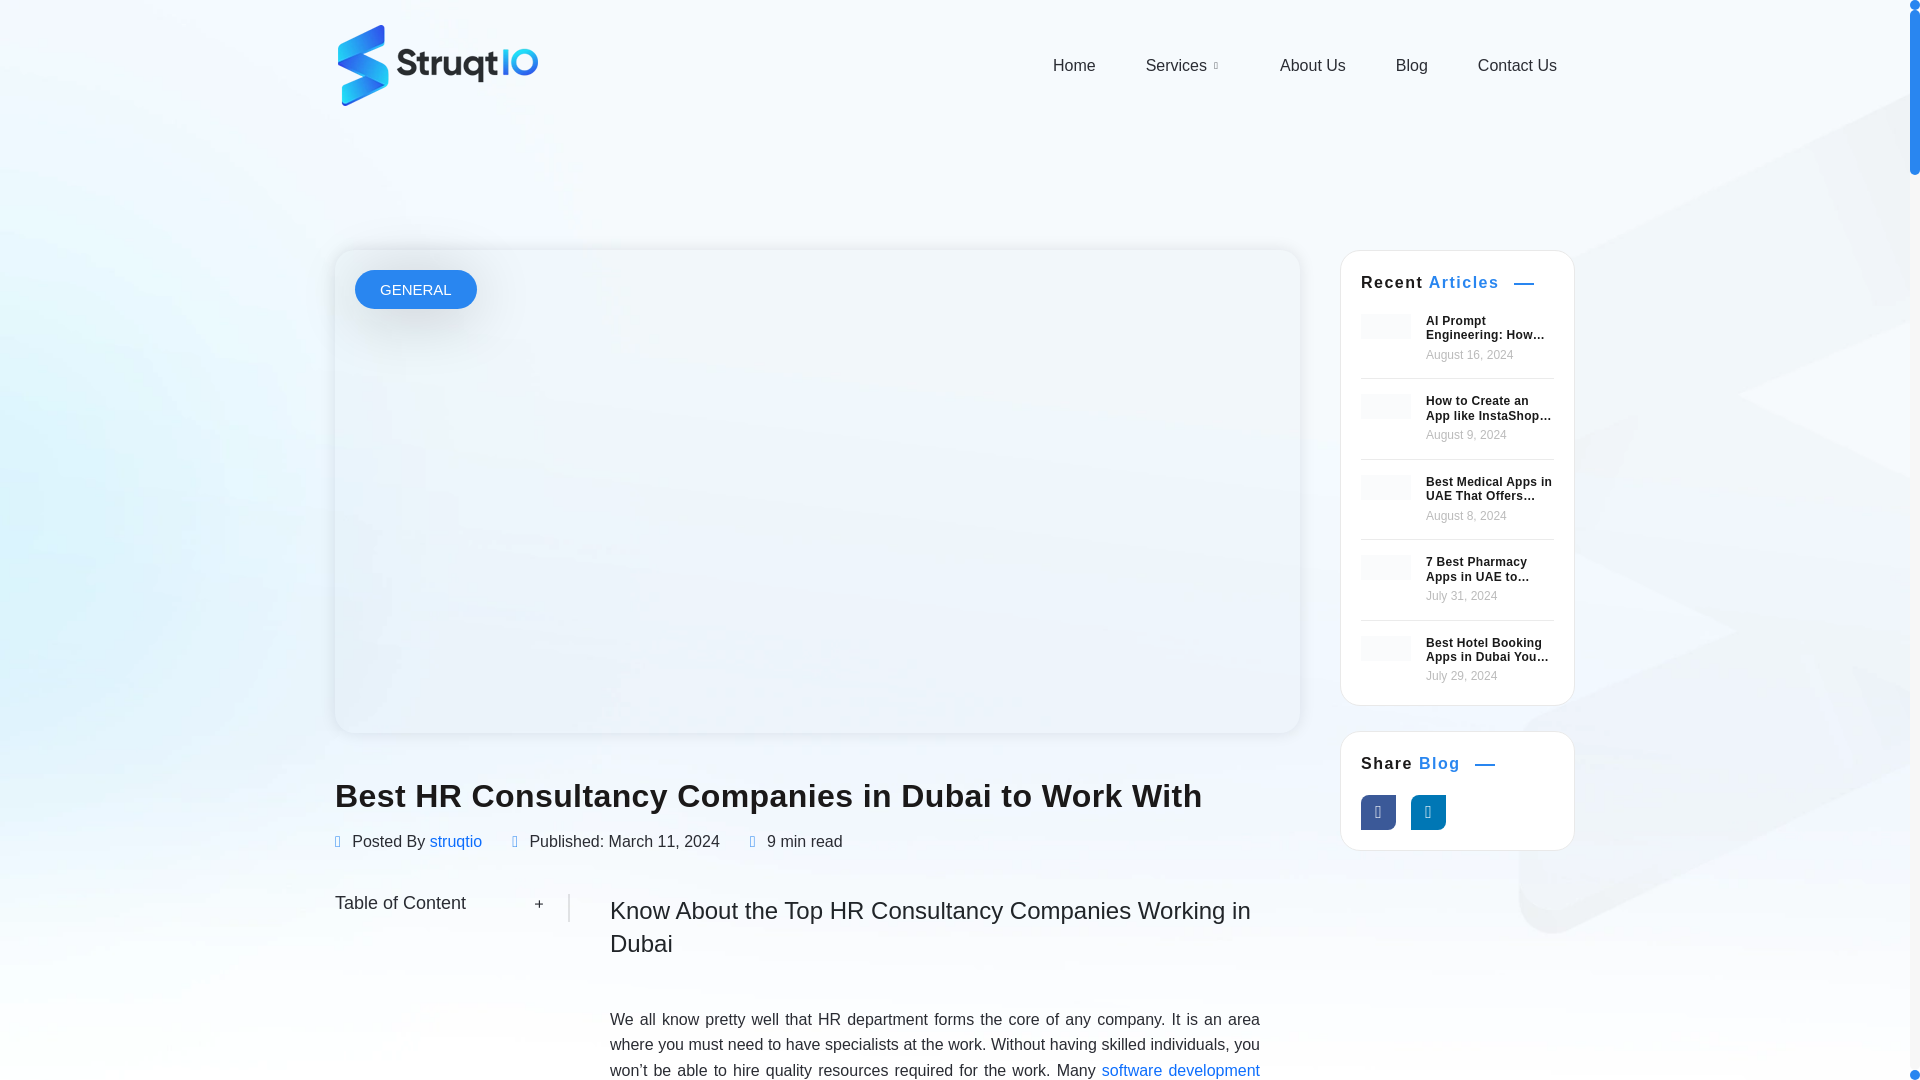 Image resolution: width=1920 pixels, height=1080 pixels. I want to click on Best Medical Apps in UAE That Offers Quick Response, so click(1490, 490).